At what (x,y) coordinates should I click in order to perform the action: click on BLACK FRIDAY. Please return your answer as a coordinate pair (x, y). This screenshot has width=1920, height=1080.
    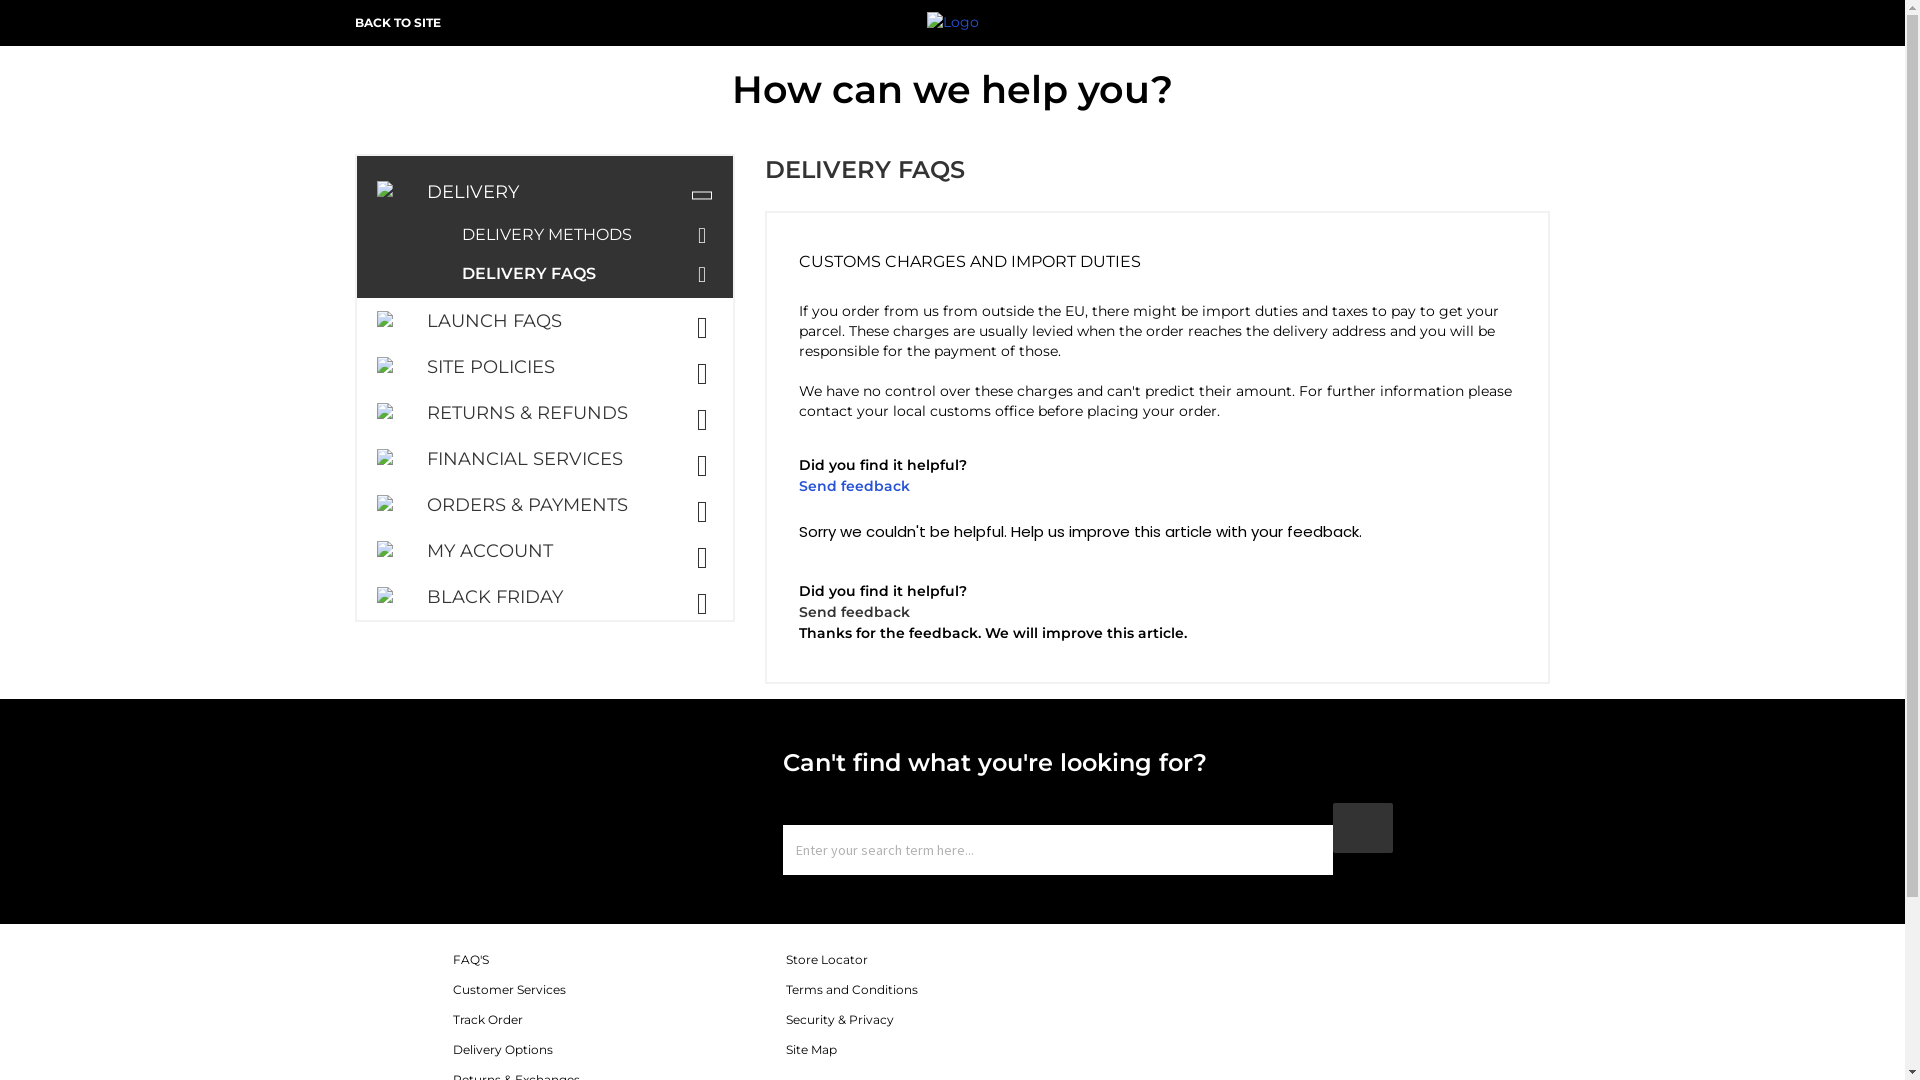
    Looking at the image, I should click on (545, 597).